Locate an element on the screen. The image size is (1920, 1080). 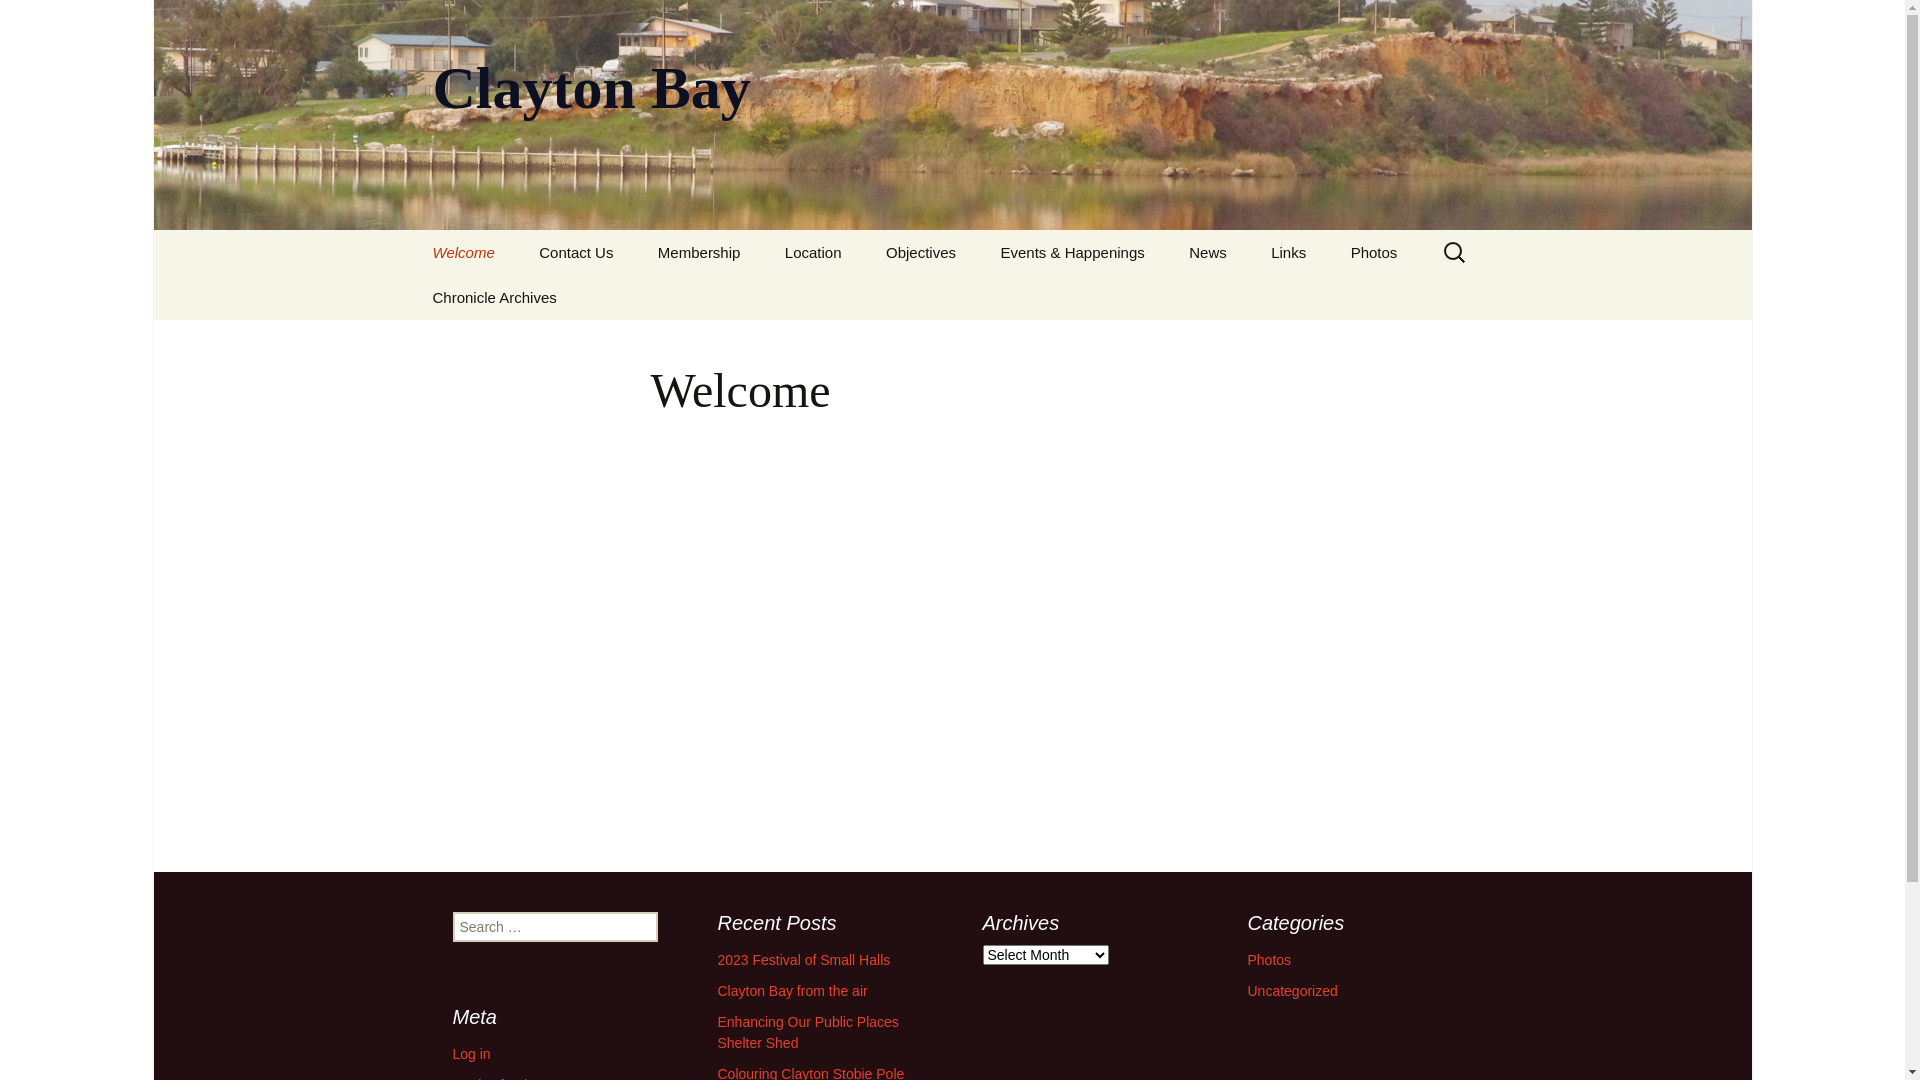
Clayton Bay from the air is located at coordinates (793, 991).